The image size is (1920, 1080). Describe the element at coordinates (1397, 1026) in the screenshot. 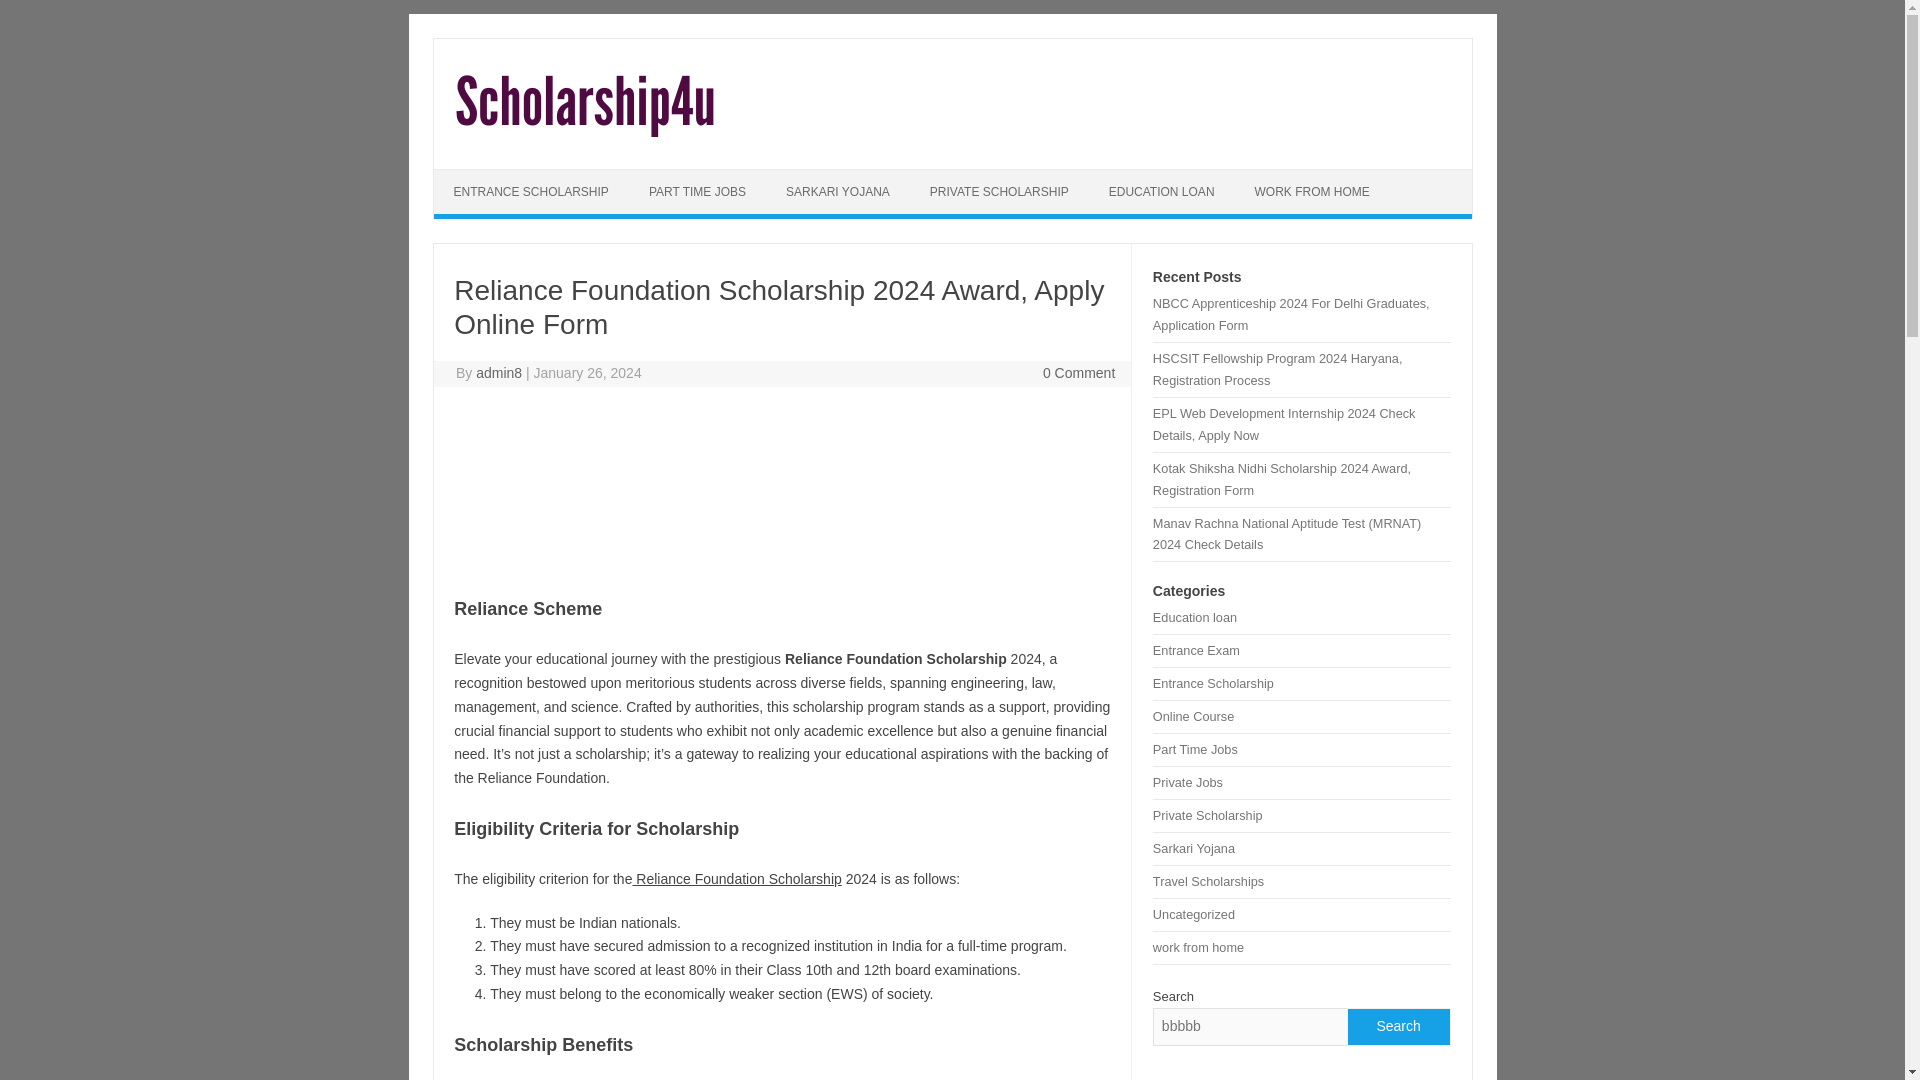

I see `Search` at that location.